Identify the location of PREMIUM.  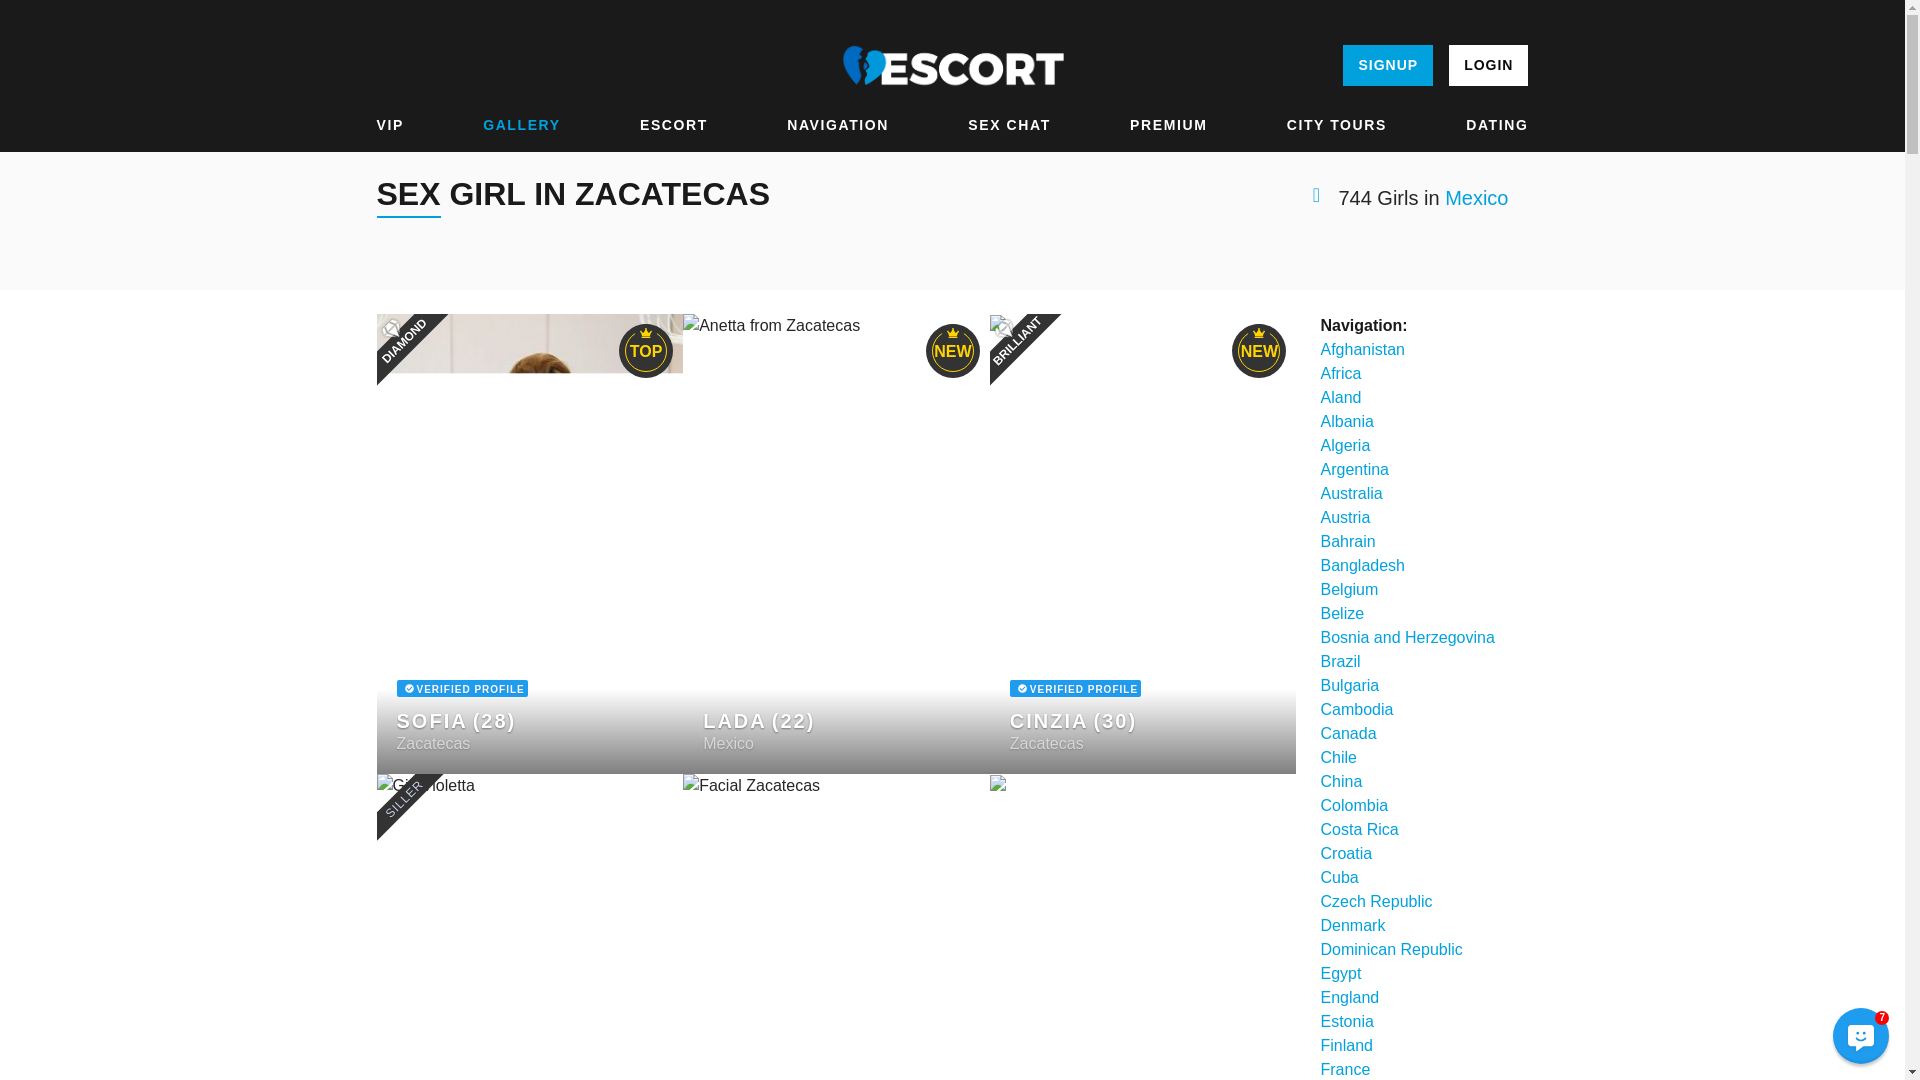
(1168, 125).